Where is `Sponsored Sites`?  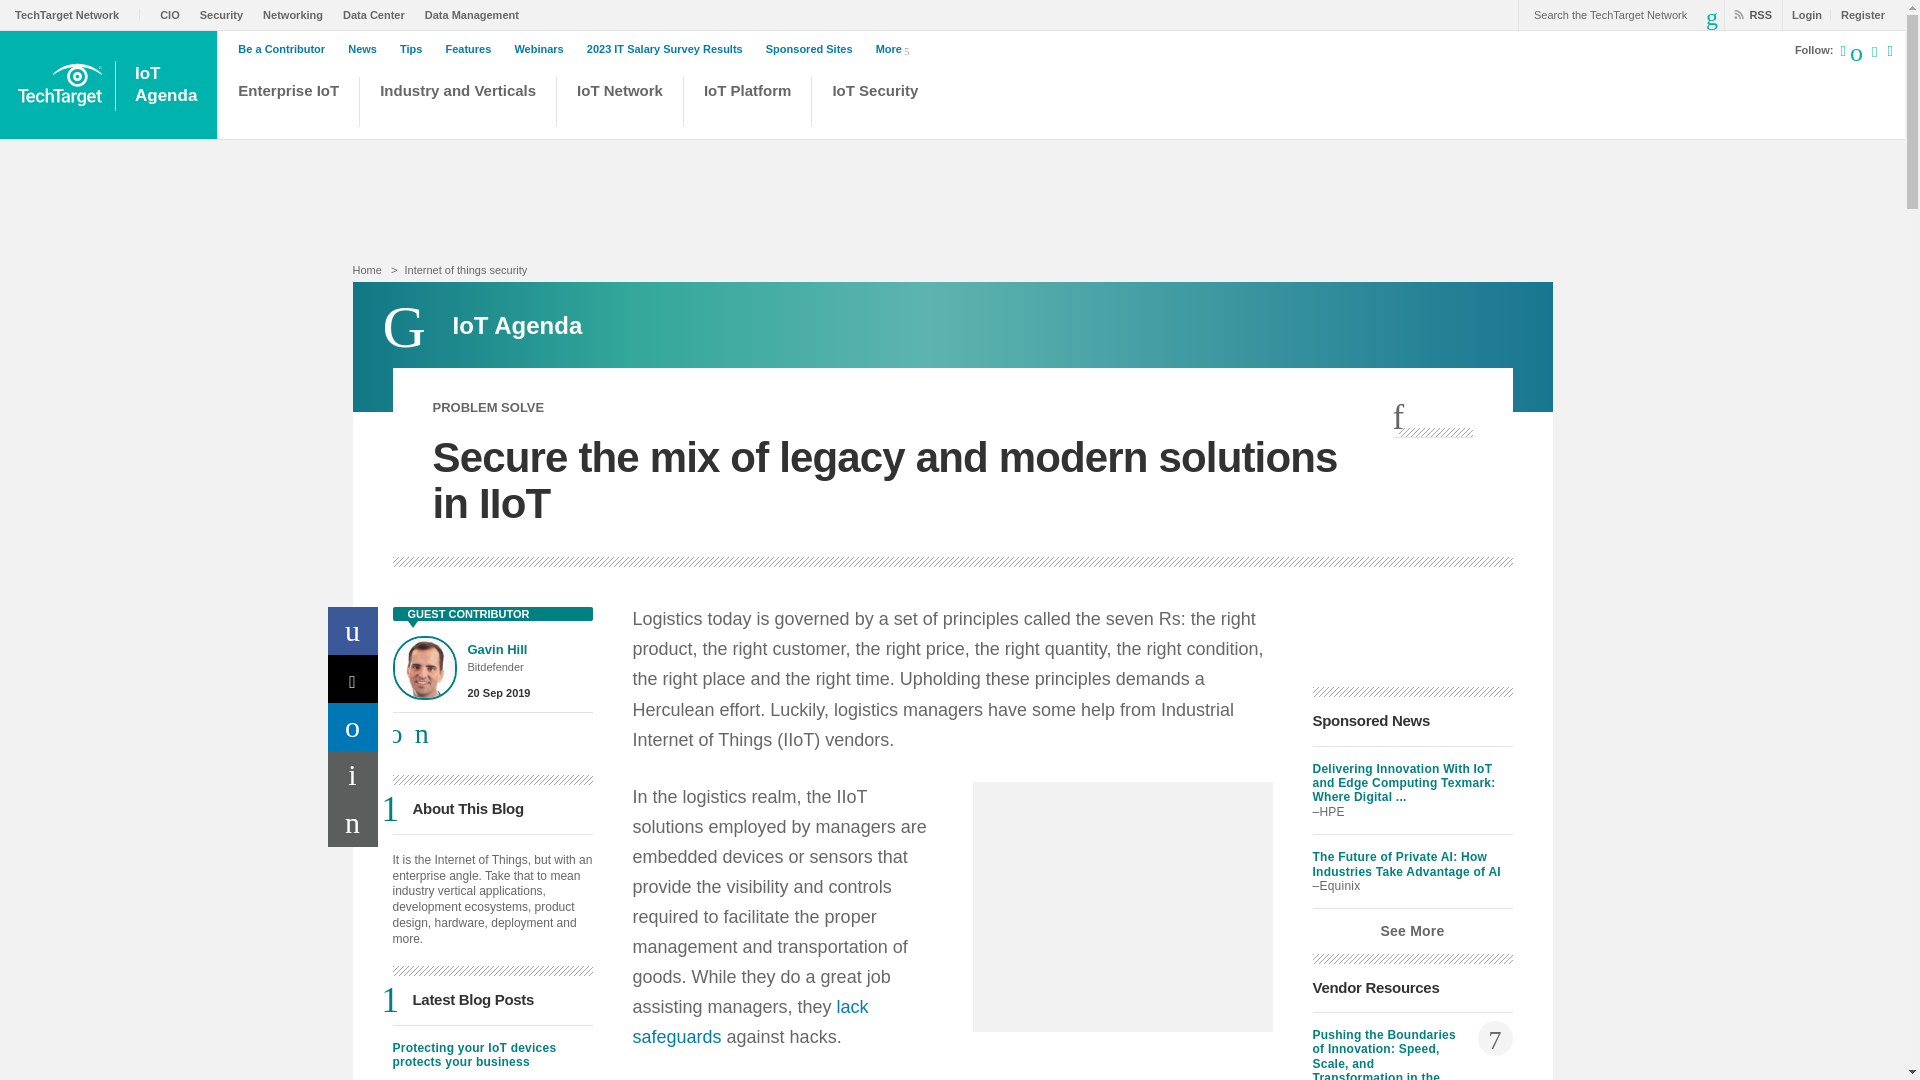 Sponsored Sites is located at coordinates (814, 49).